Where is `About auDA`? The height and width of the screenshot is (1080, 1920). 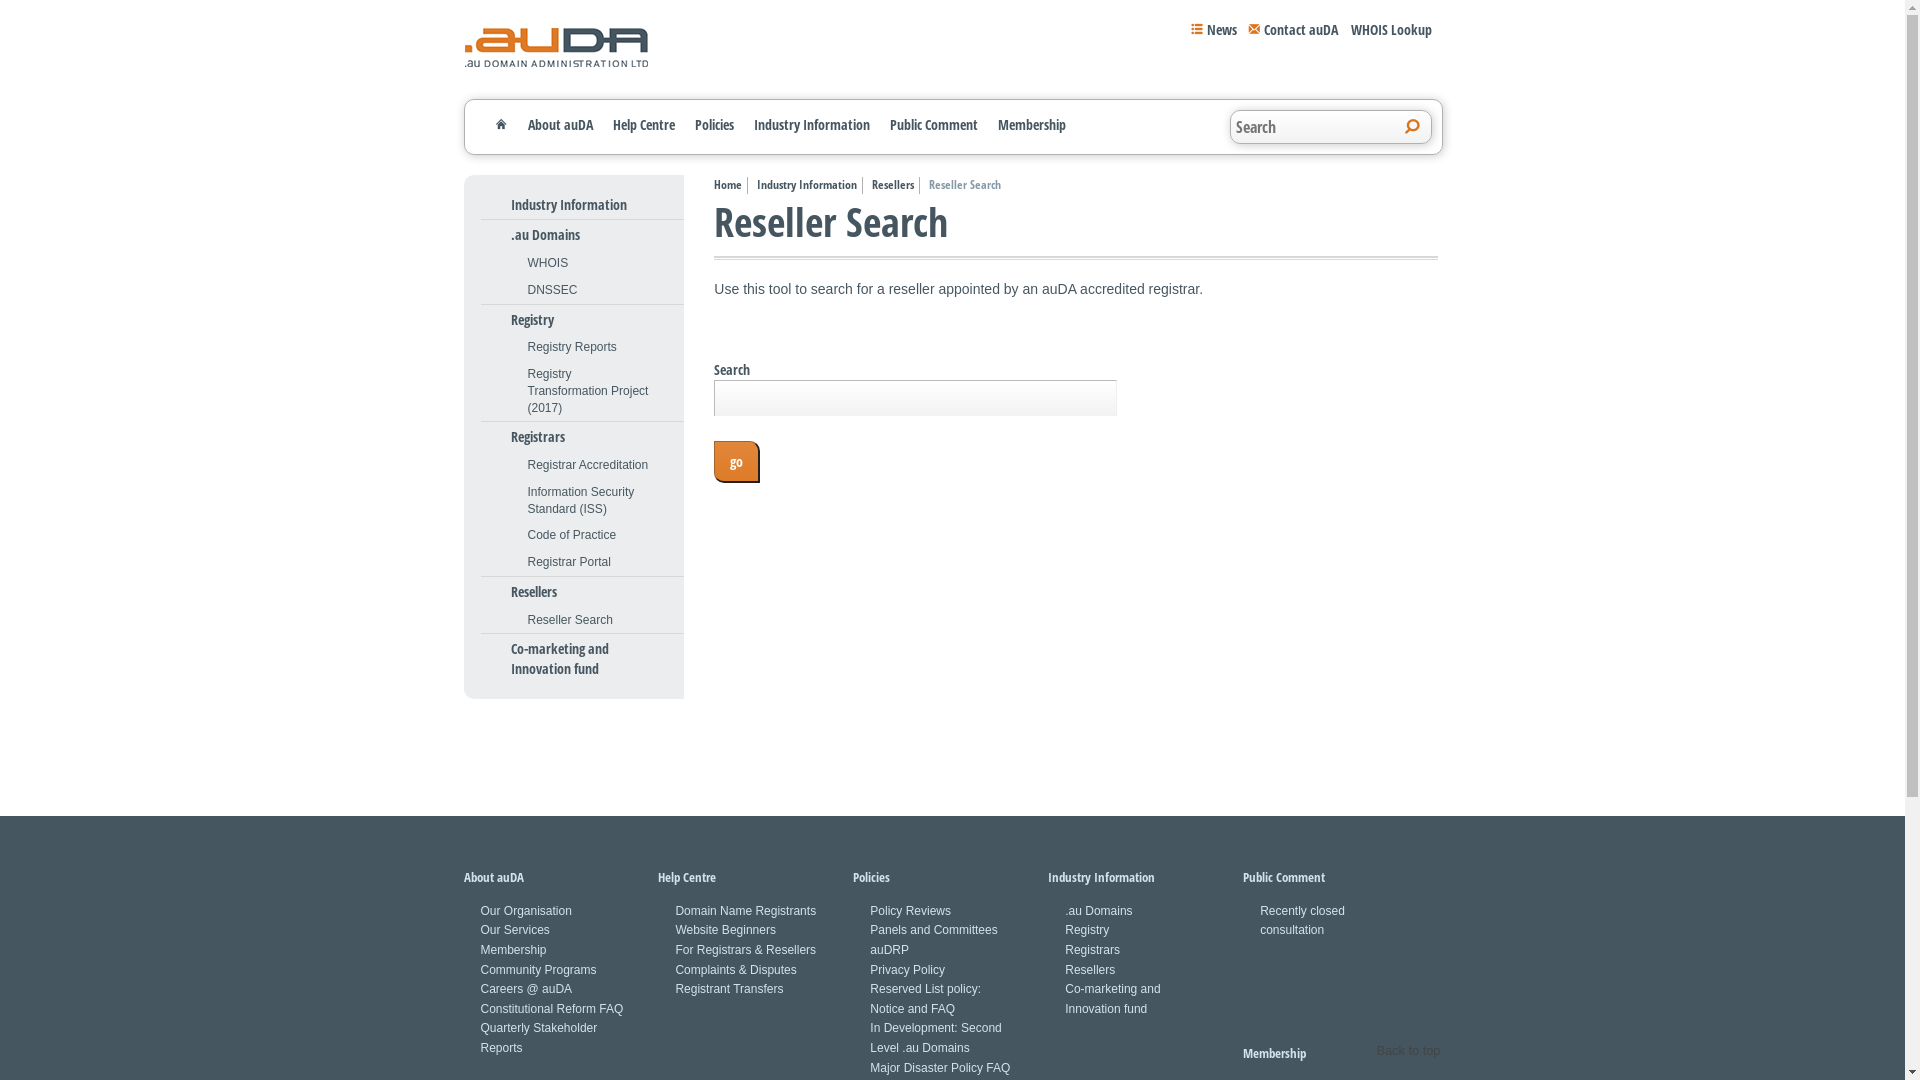
About auDA is located at coordinates (560, 124).